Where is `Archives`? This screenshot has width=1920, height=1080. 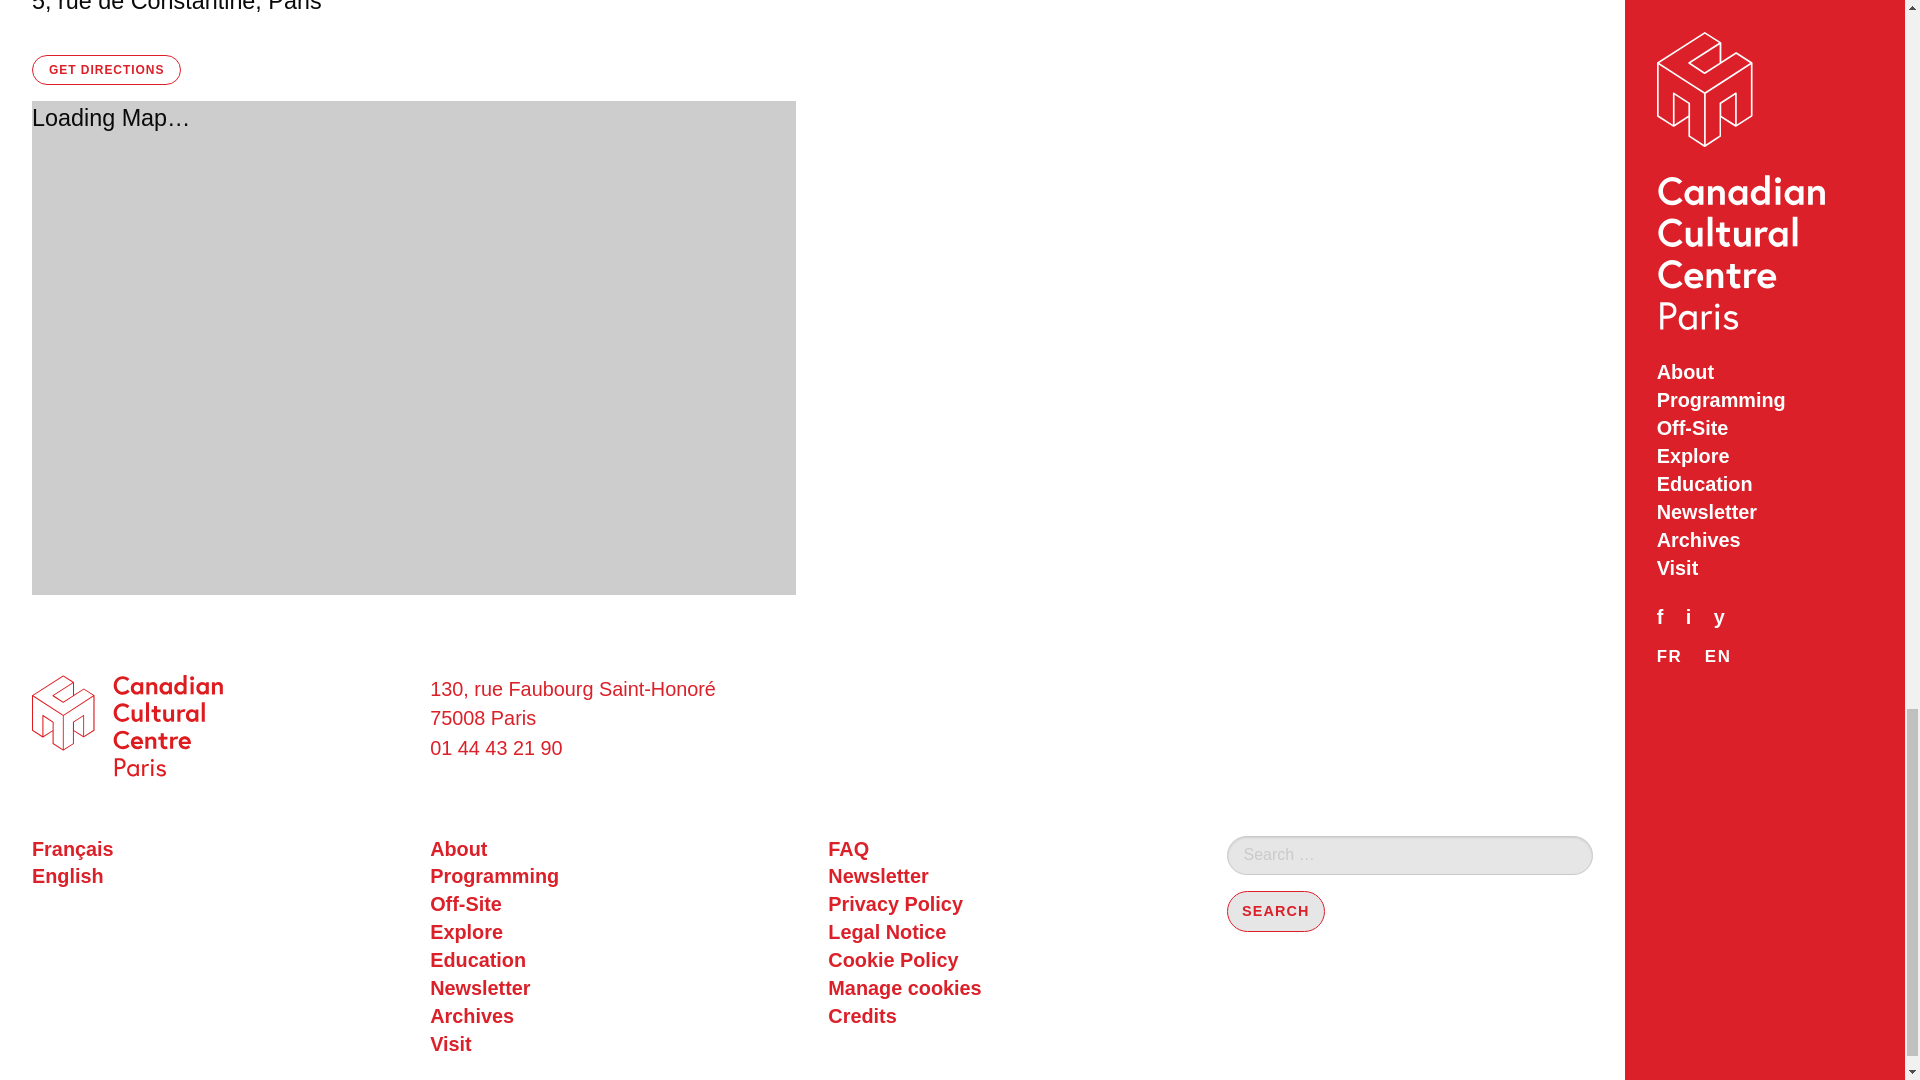
Archives is located at coordinates (613, 1017).